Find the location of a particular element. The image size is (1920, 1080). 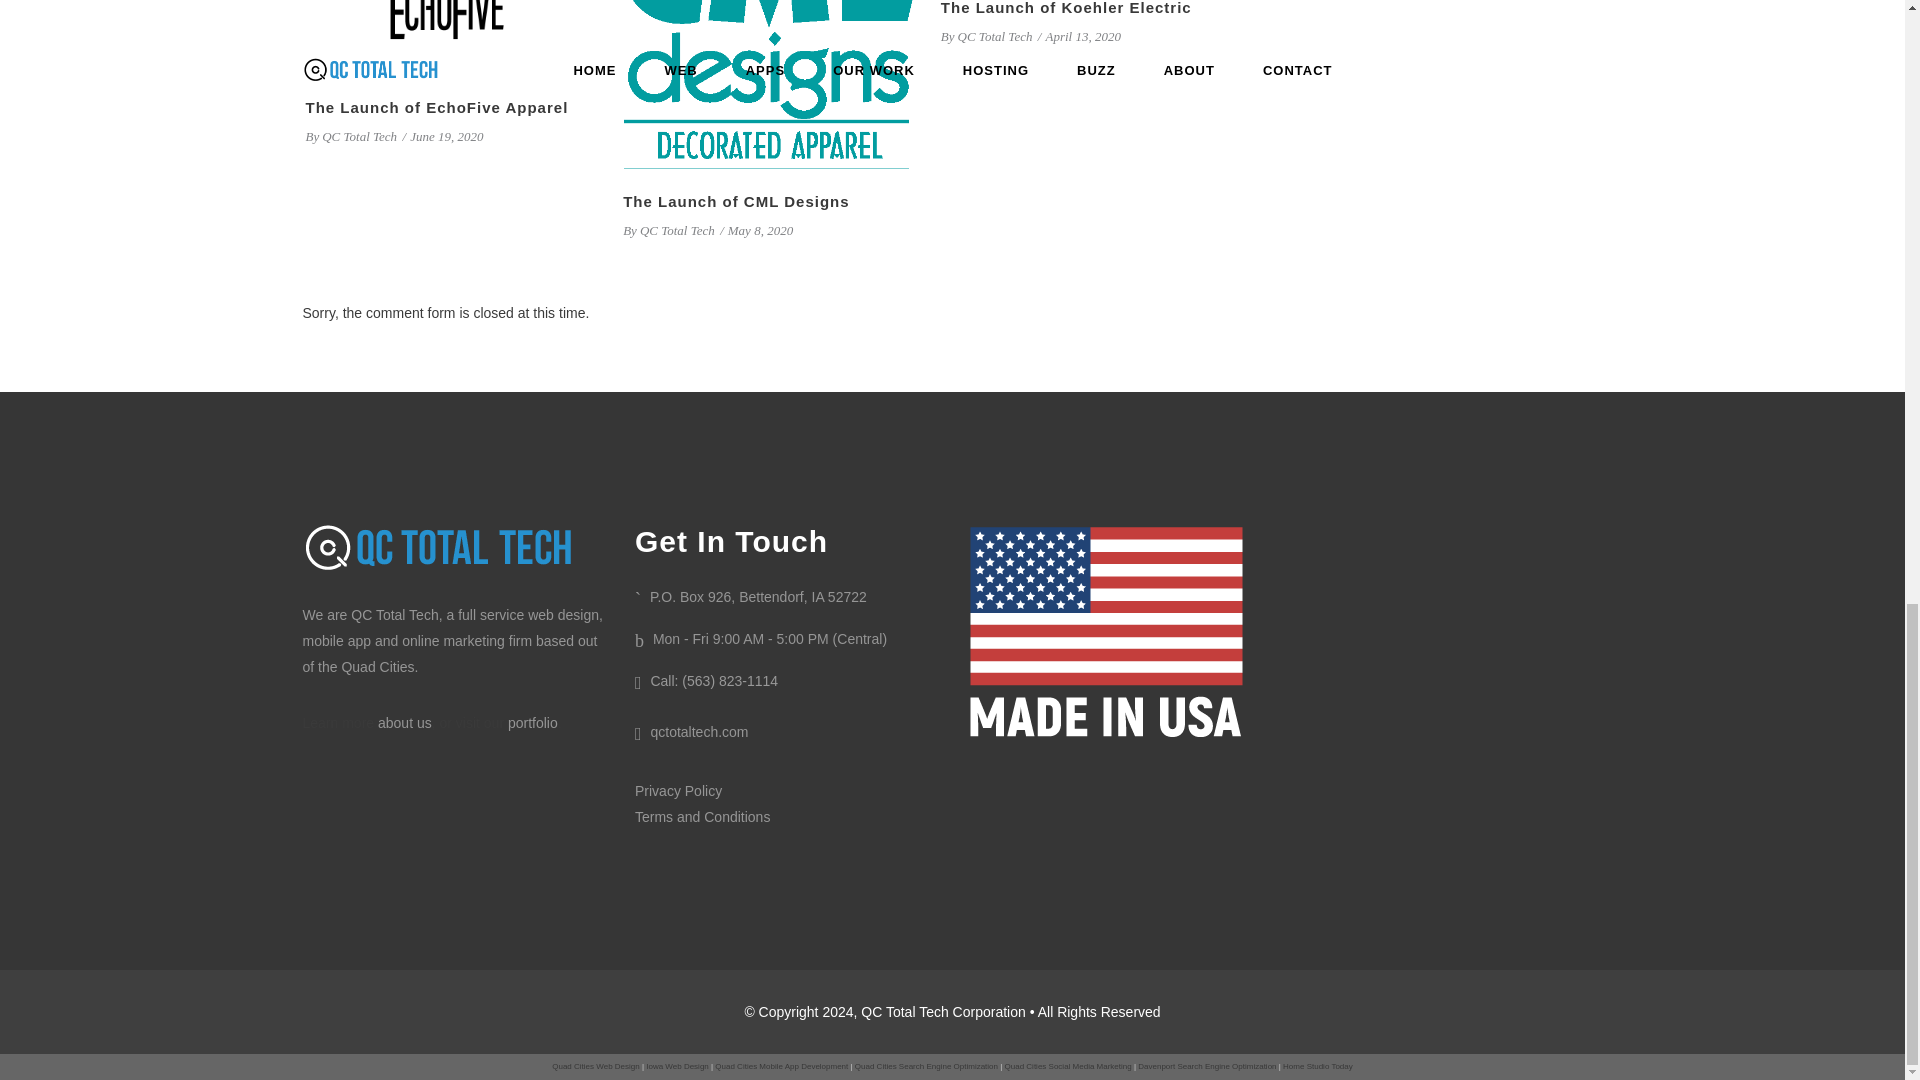

The Launch of CML Designs is located at coordinates (768, 84).